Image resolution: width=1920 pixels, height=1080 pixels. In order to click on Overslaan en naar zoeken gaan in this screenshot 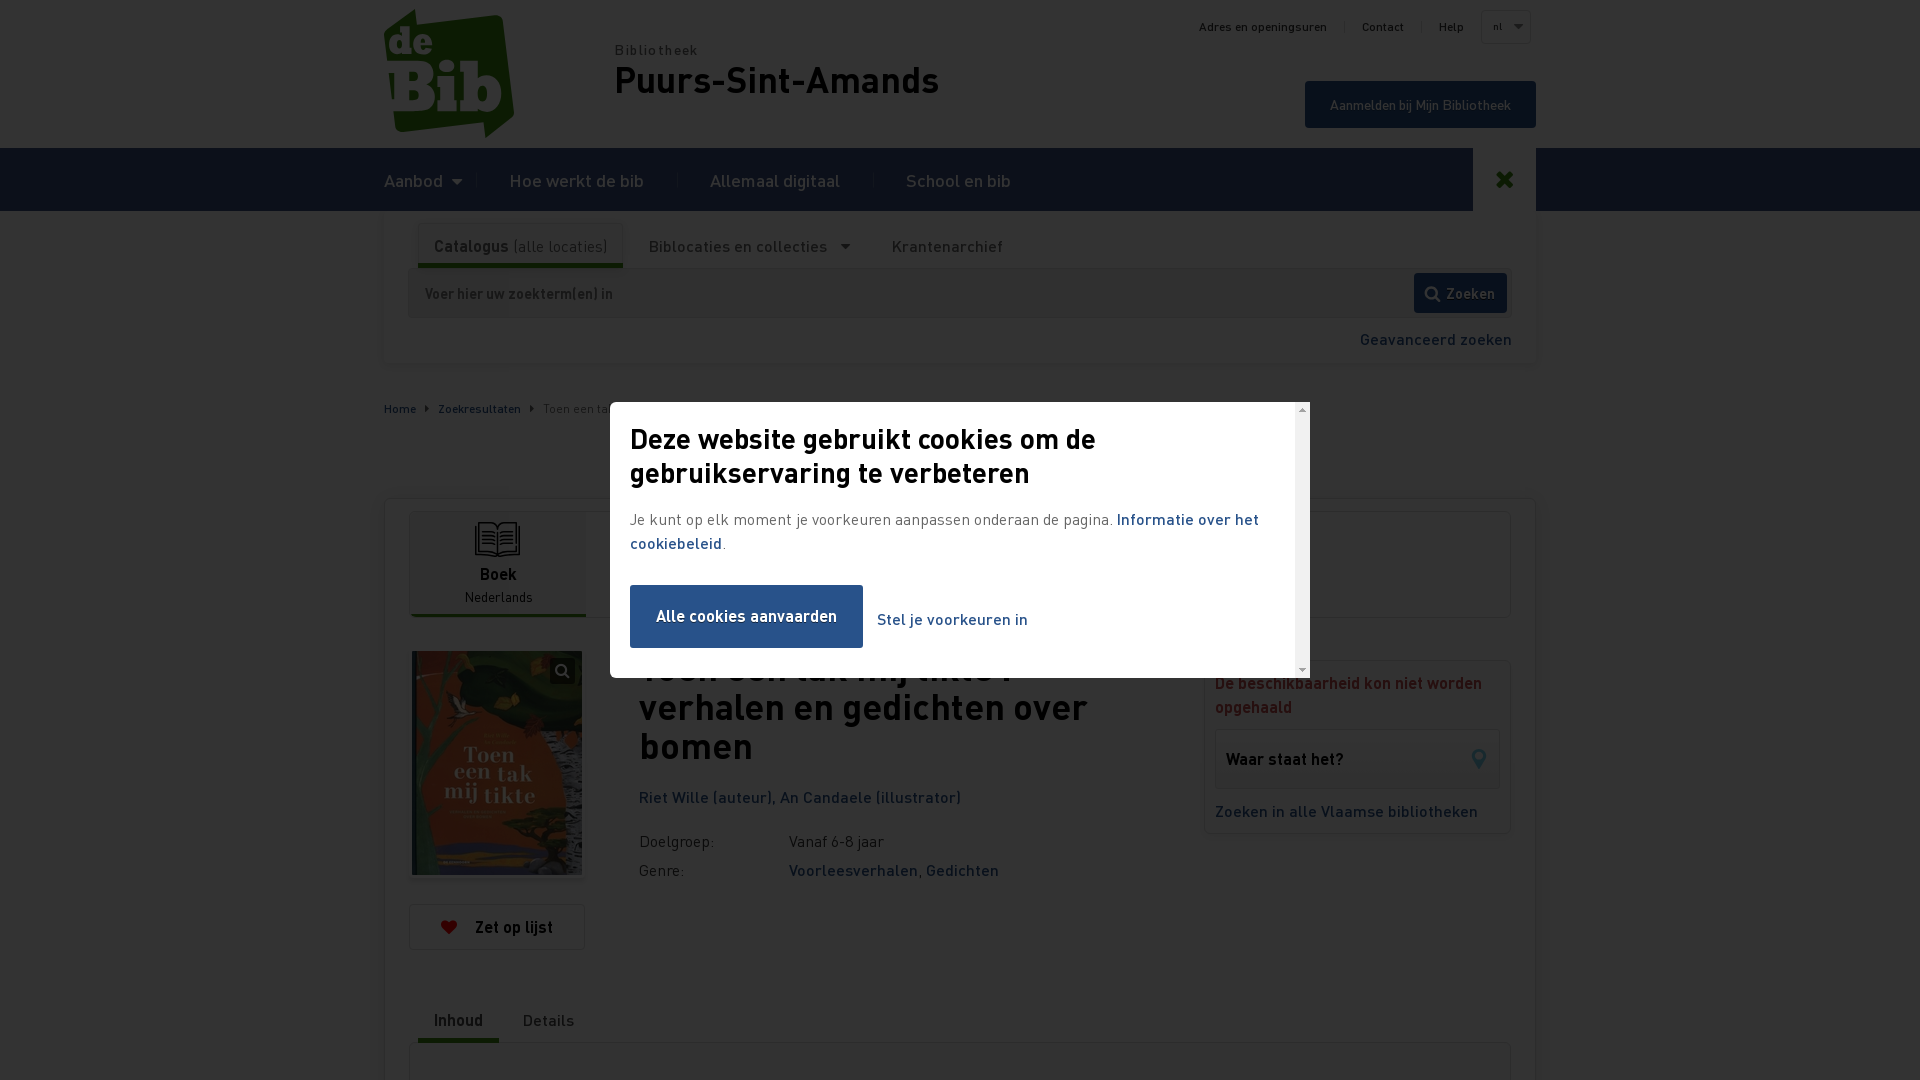, I will do `click(0, 0)`.